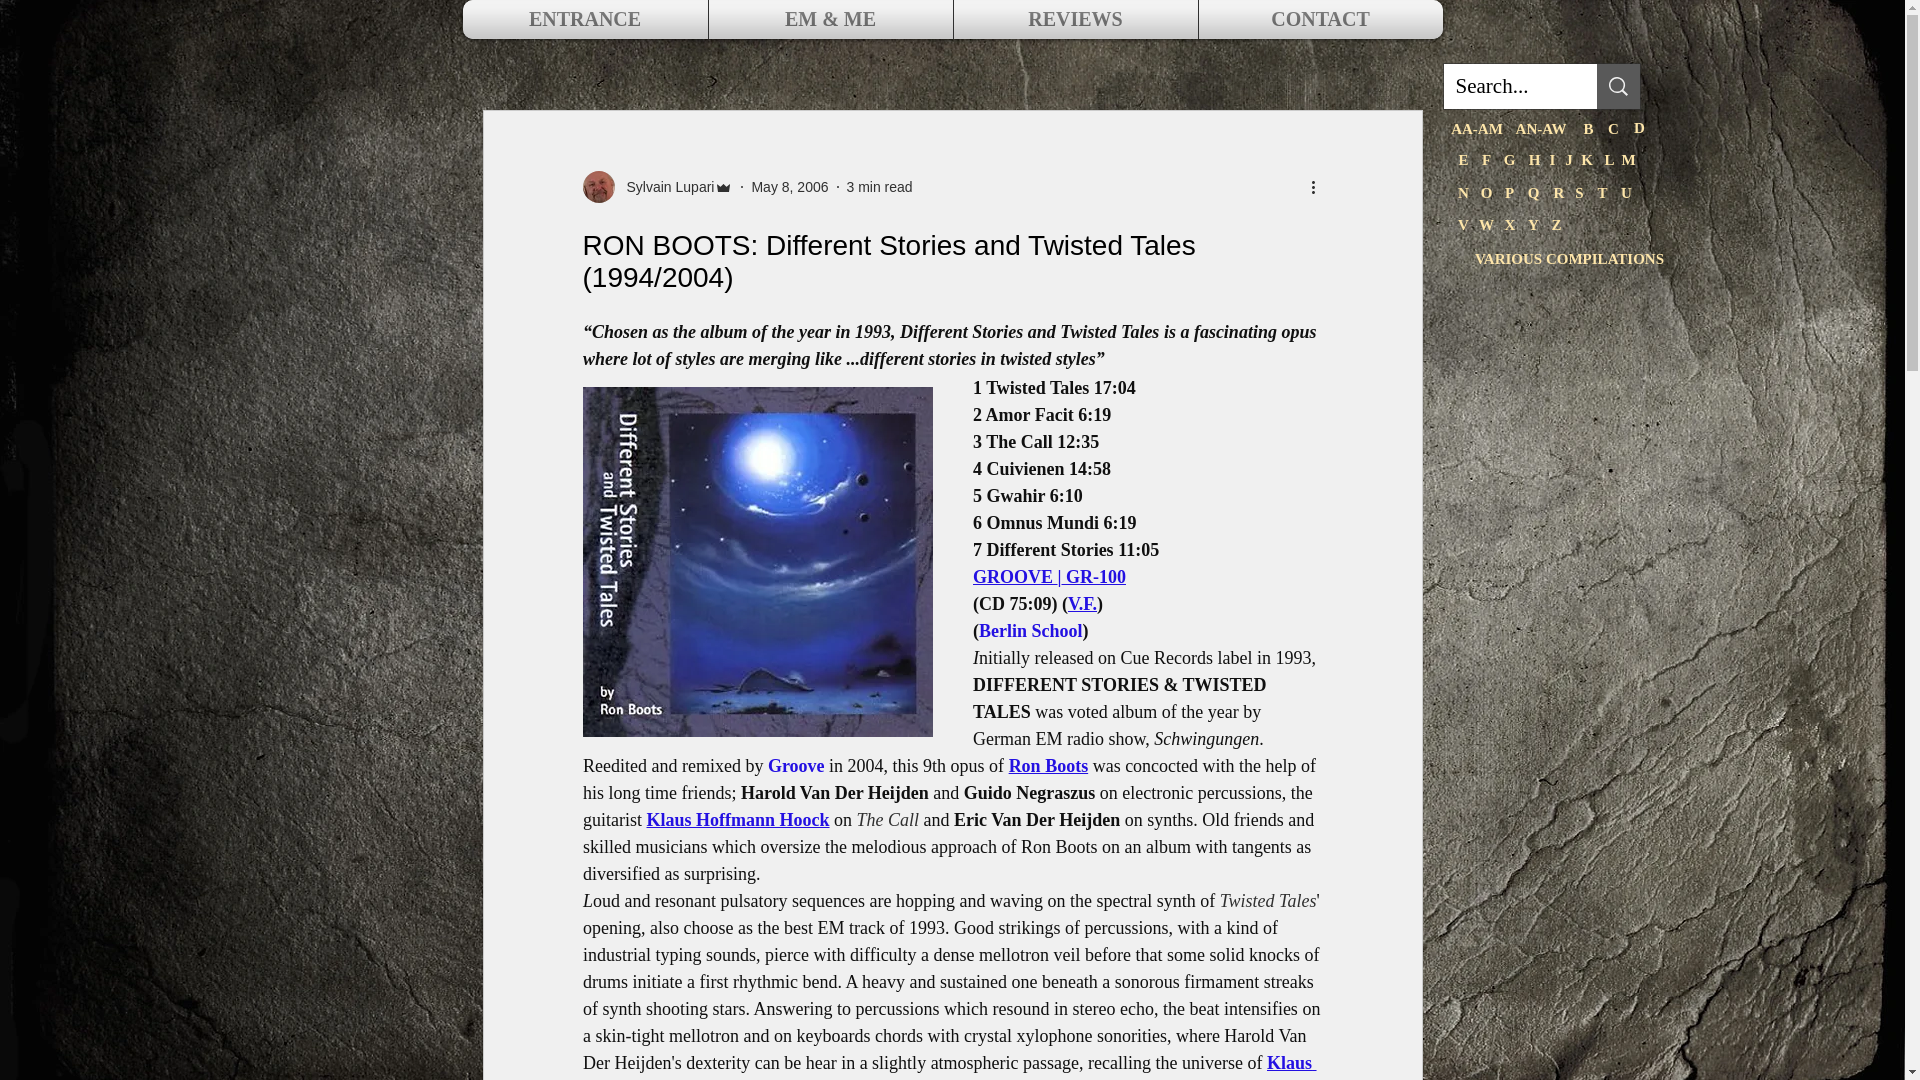  I want to click on Groove, so click(794, 766).